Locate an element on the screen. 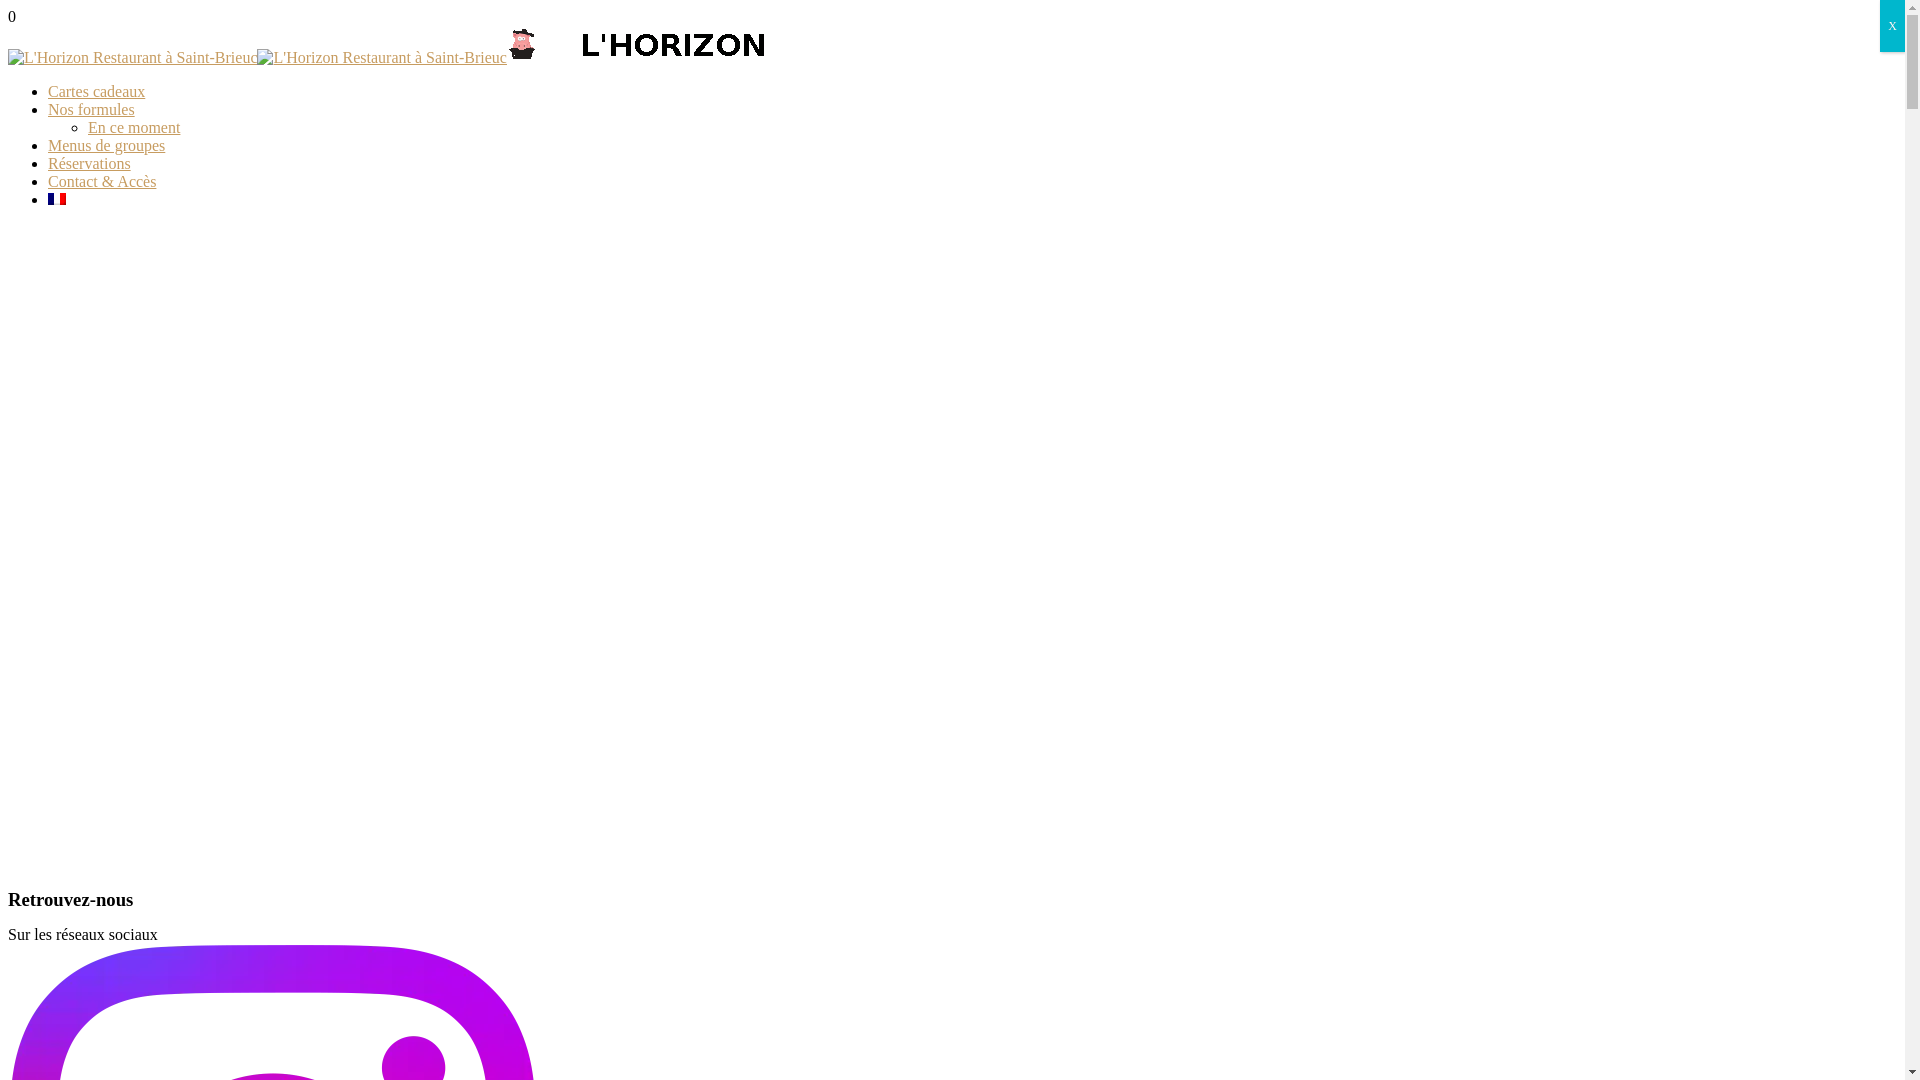 This screenshot has height=1080, width=1920. En ce moment is located at coordinates (134, 128).